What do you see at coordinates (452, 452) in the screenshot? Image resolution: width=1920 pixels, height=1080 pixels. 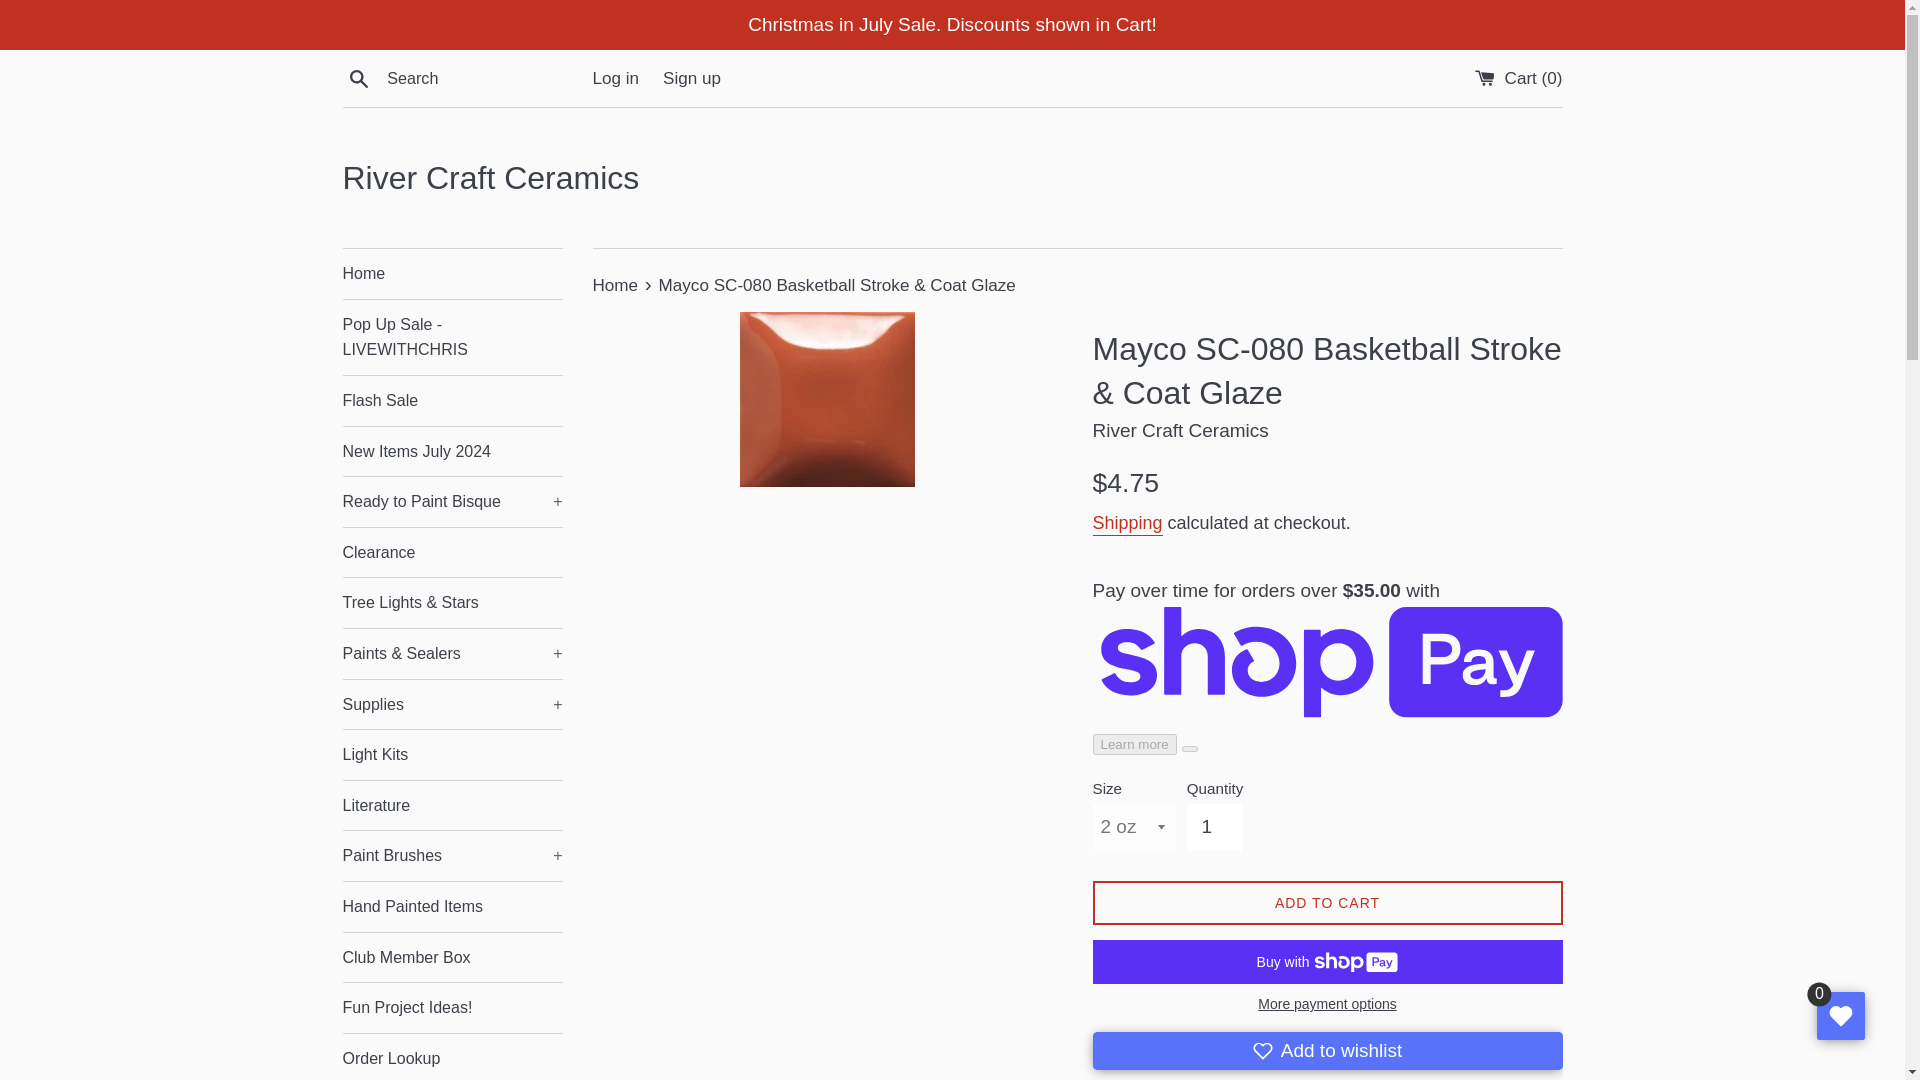 I see `New Items July 2024` at bounding box center [452, 452].